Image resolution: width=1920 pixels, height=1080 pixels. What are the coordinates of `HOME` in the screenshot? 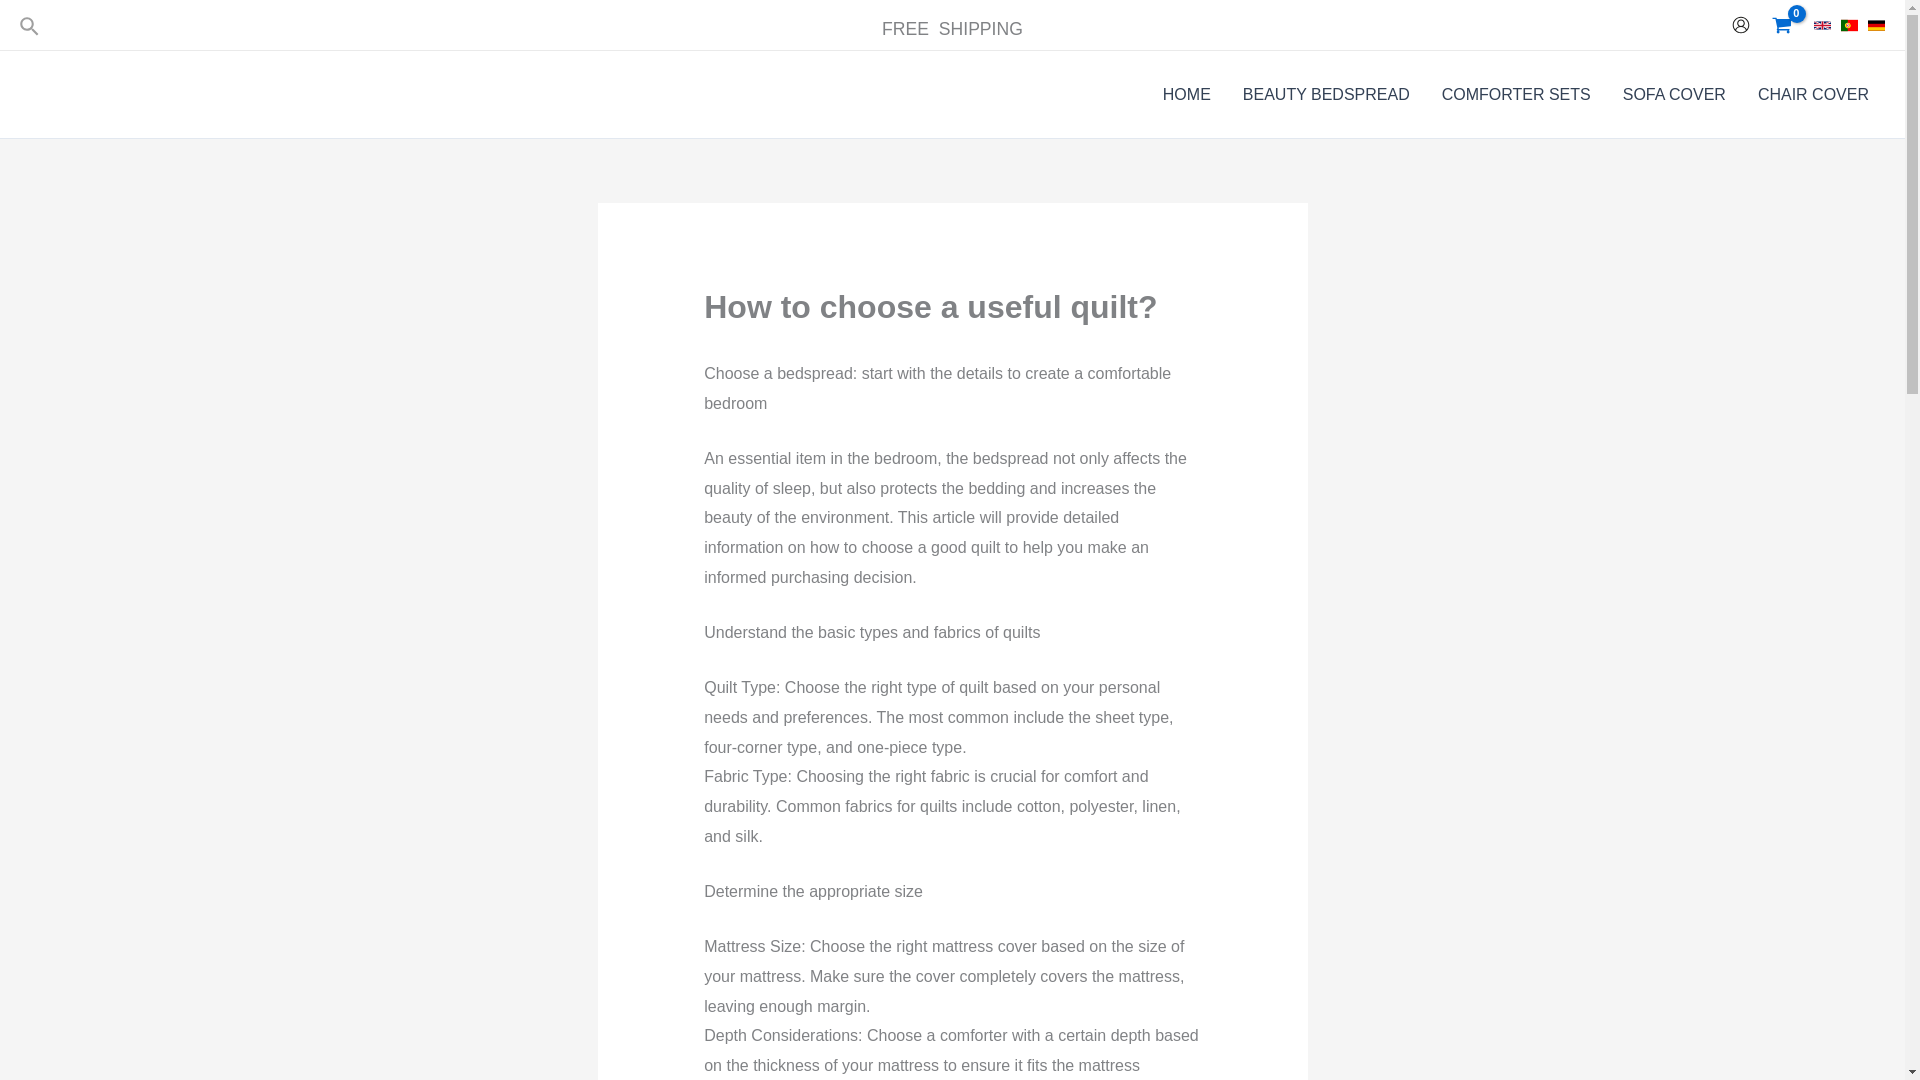 It's located at (1186, 94).